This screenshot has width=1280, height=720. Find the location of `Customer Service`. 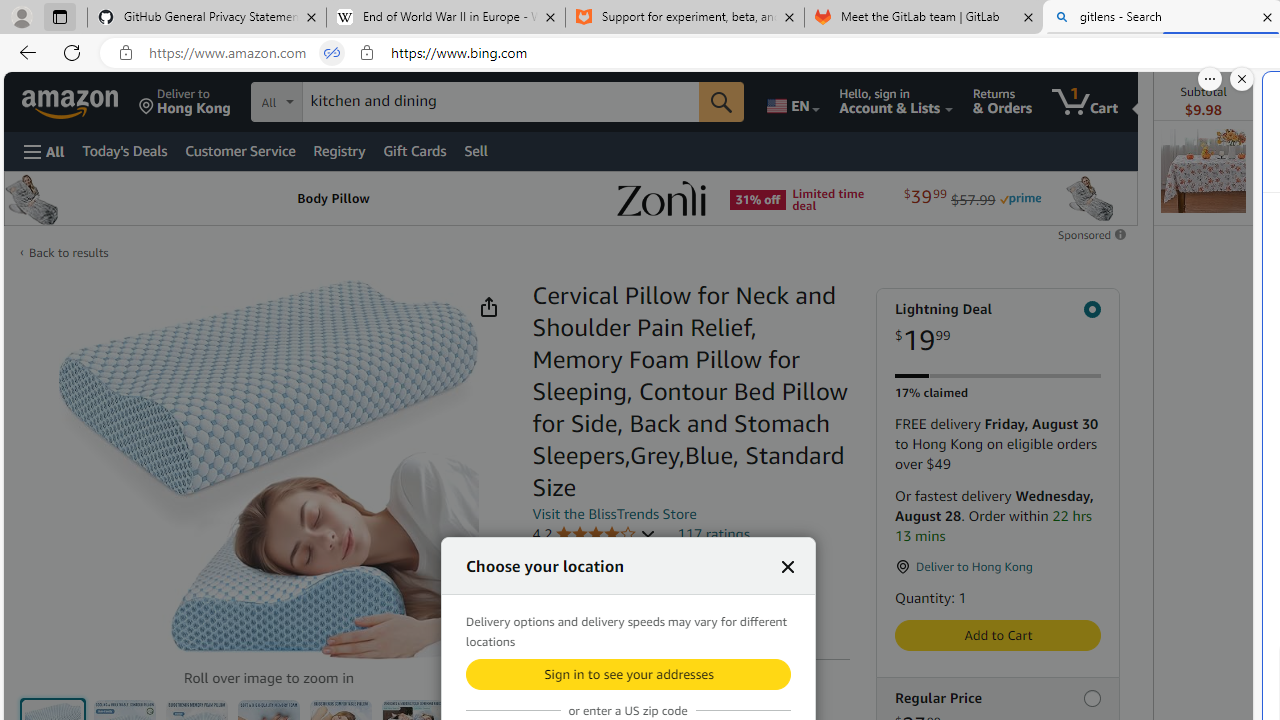

Customer Service is located at coordinates (240, 150).